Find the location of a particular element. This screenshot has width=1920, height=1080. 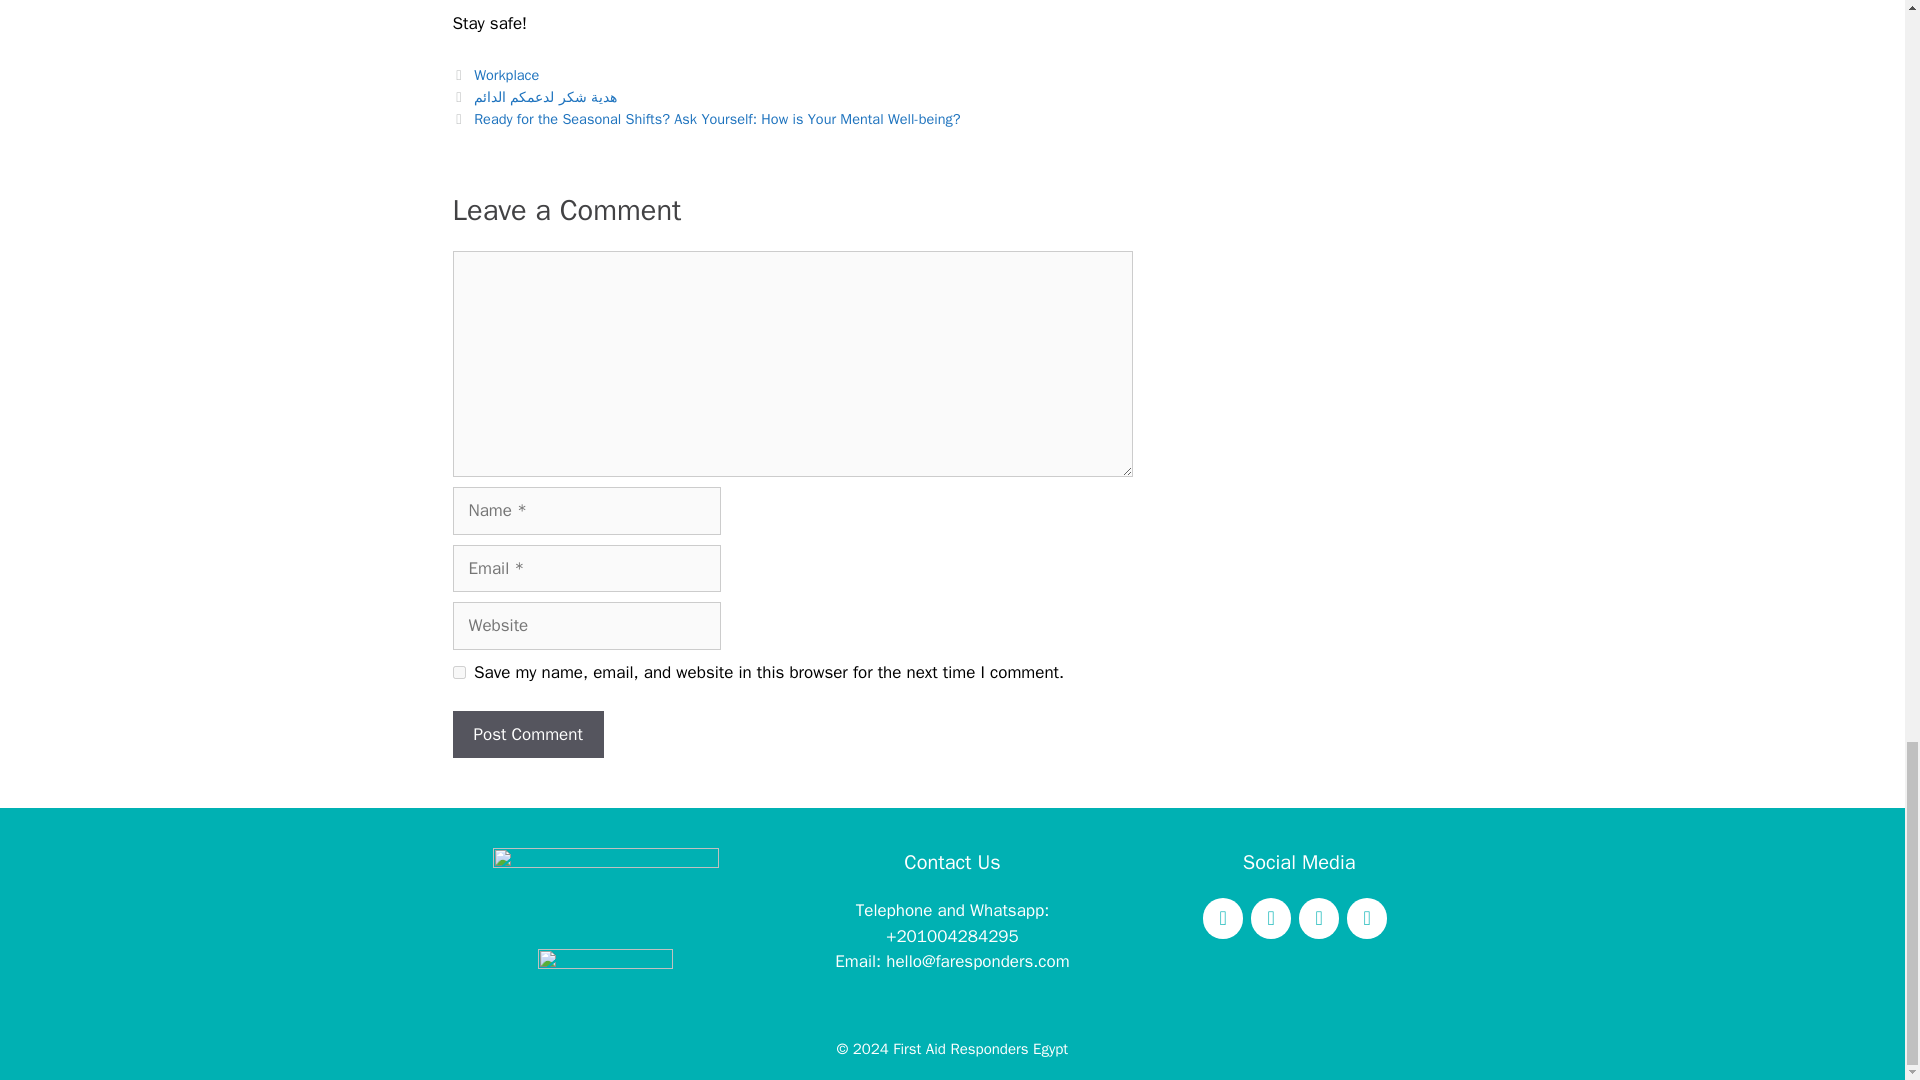

Post Comment is located at coordinates (526, 734).